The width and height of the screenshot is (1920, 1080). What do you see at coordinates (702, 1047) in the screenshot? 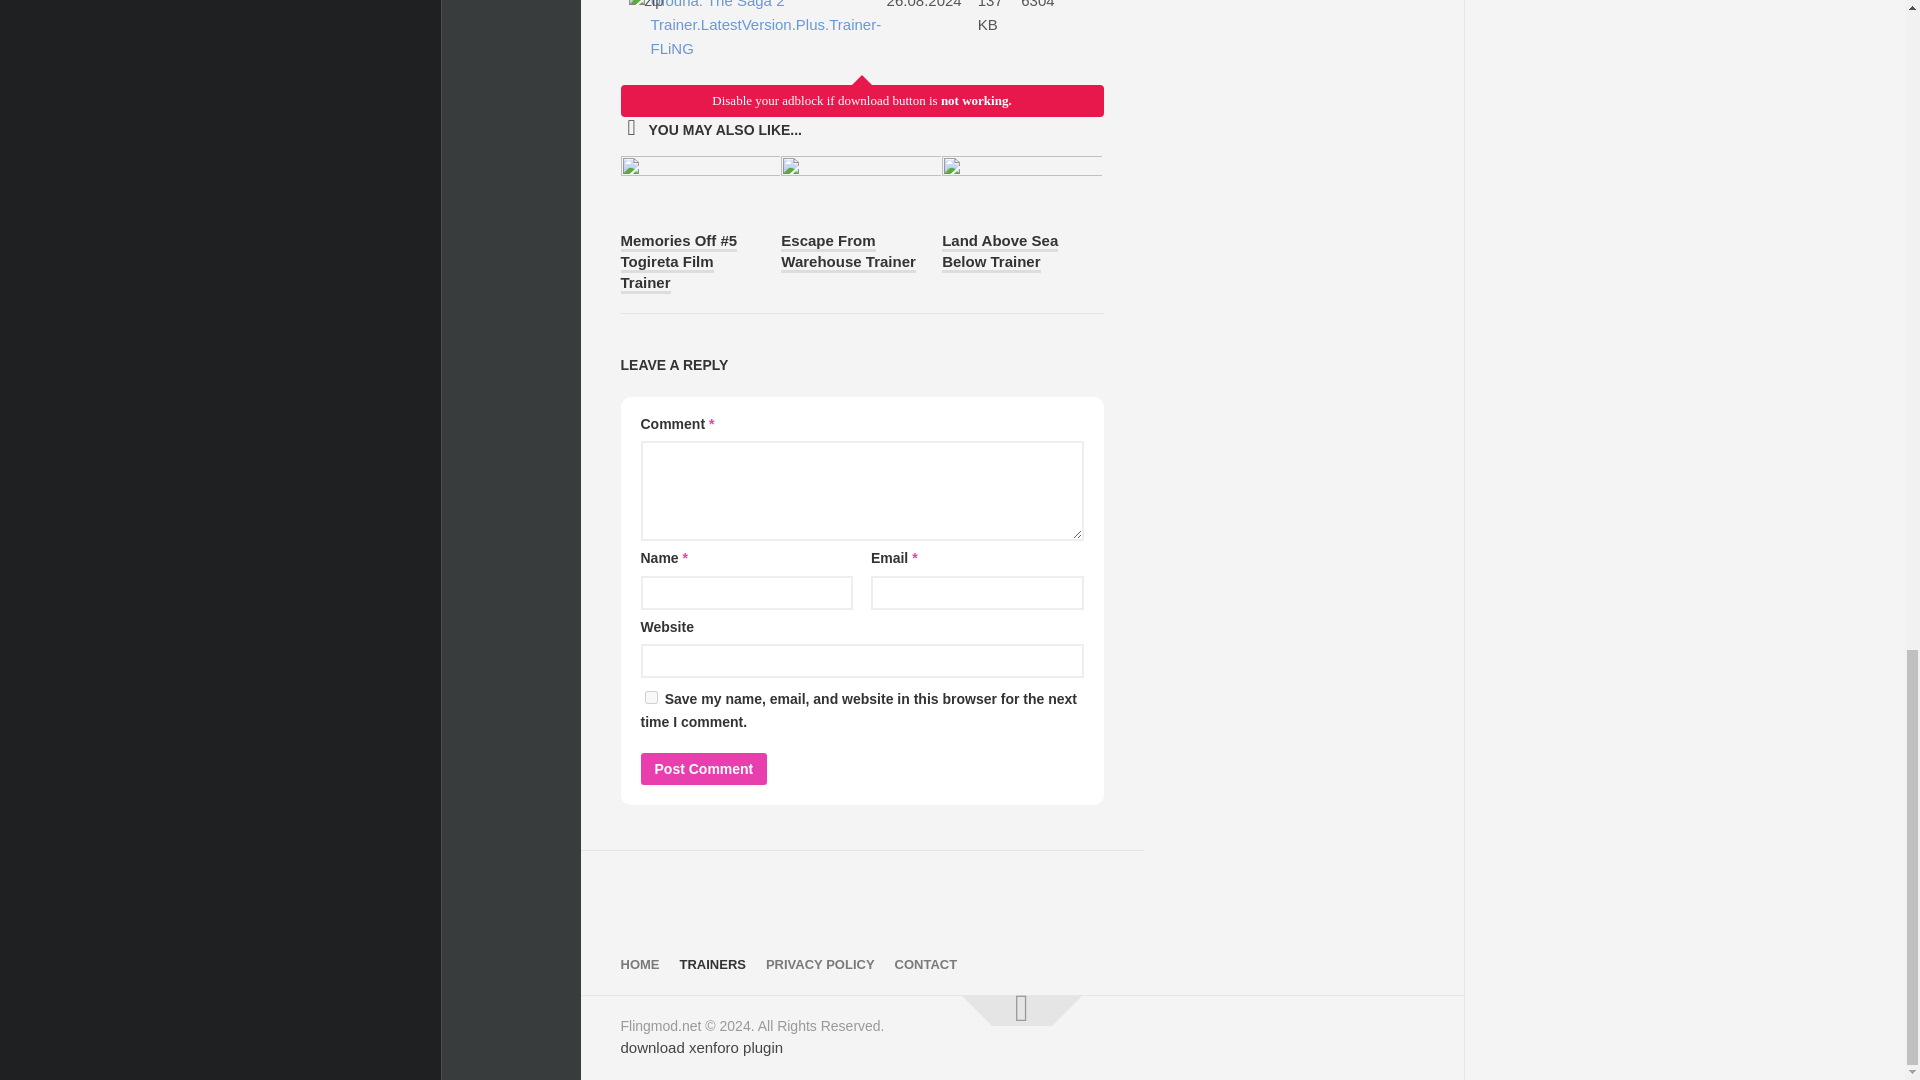
I see `download xenforo plugin` at bounding box center [702, 1047].